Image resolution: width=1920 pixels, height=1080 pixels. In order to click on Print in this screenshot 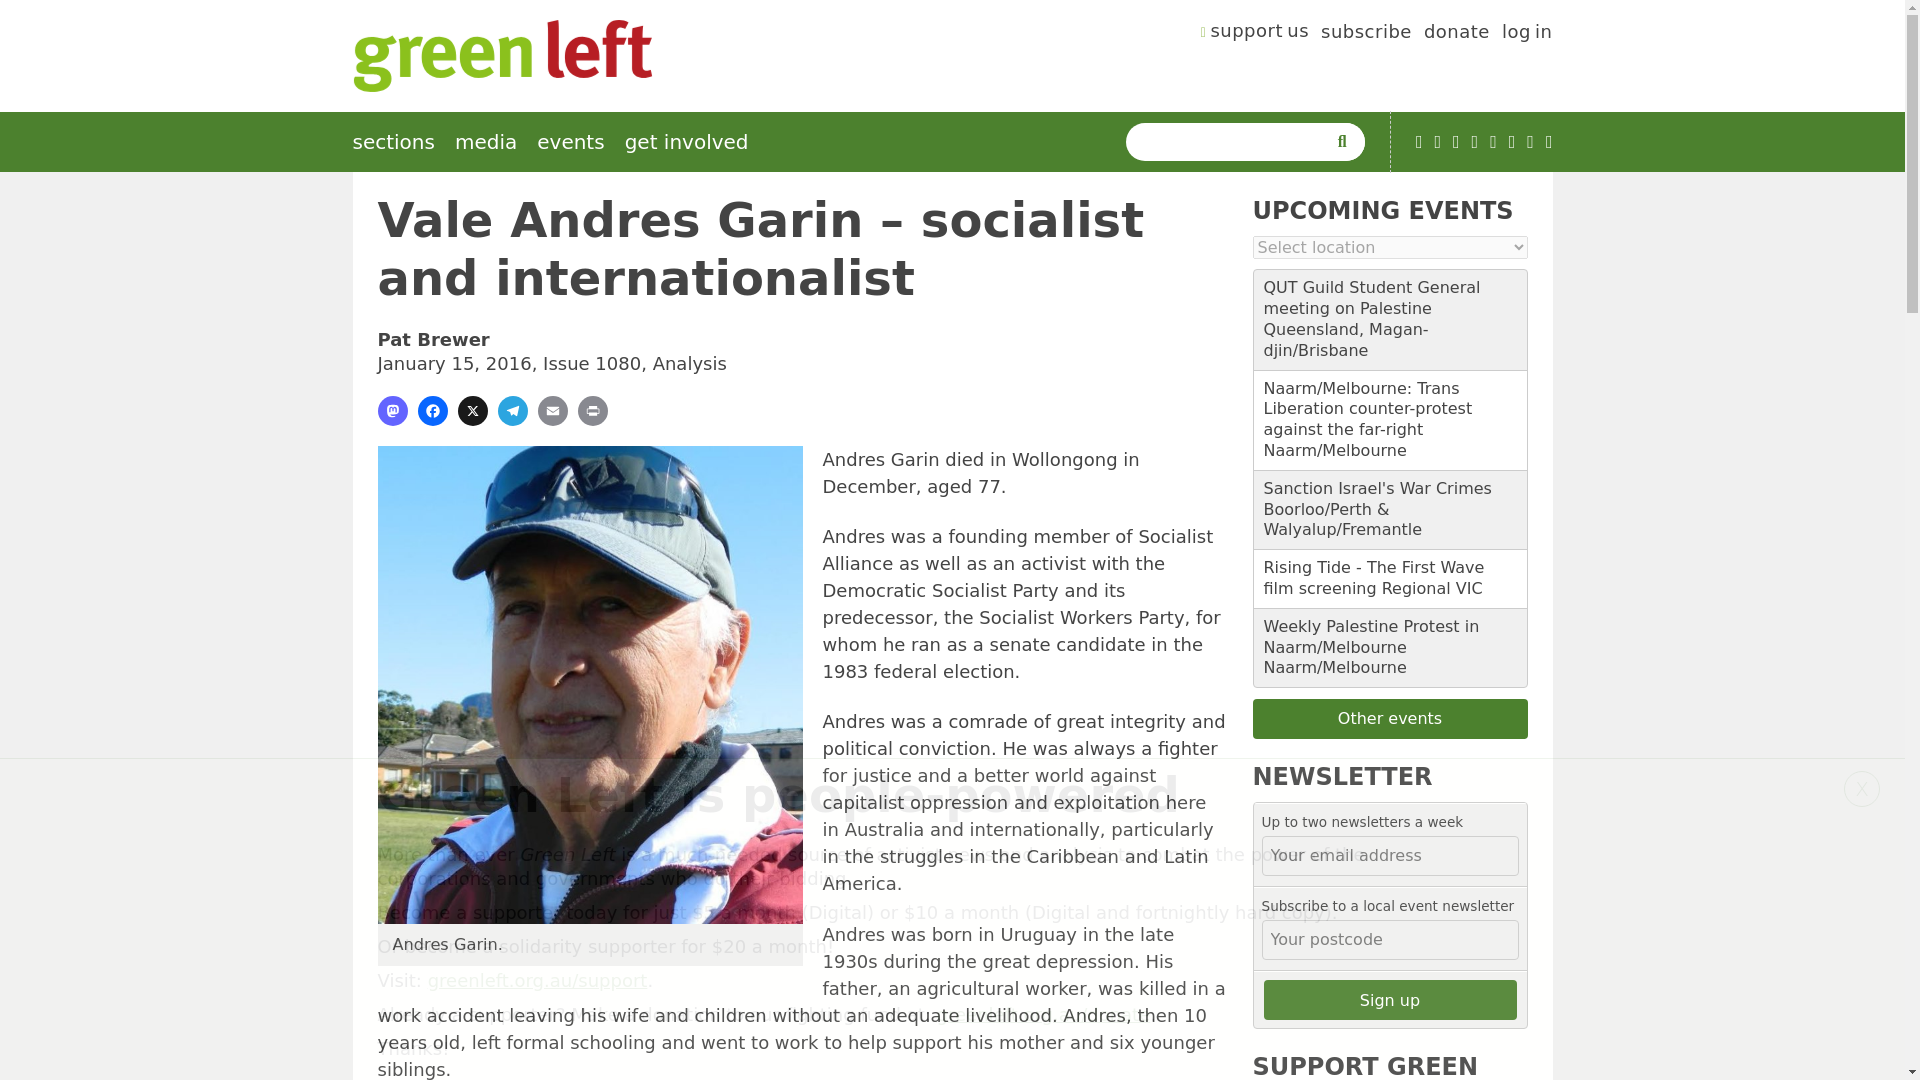, I will do `click(592, 410)`.